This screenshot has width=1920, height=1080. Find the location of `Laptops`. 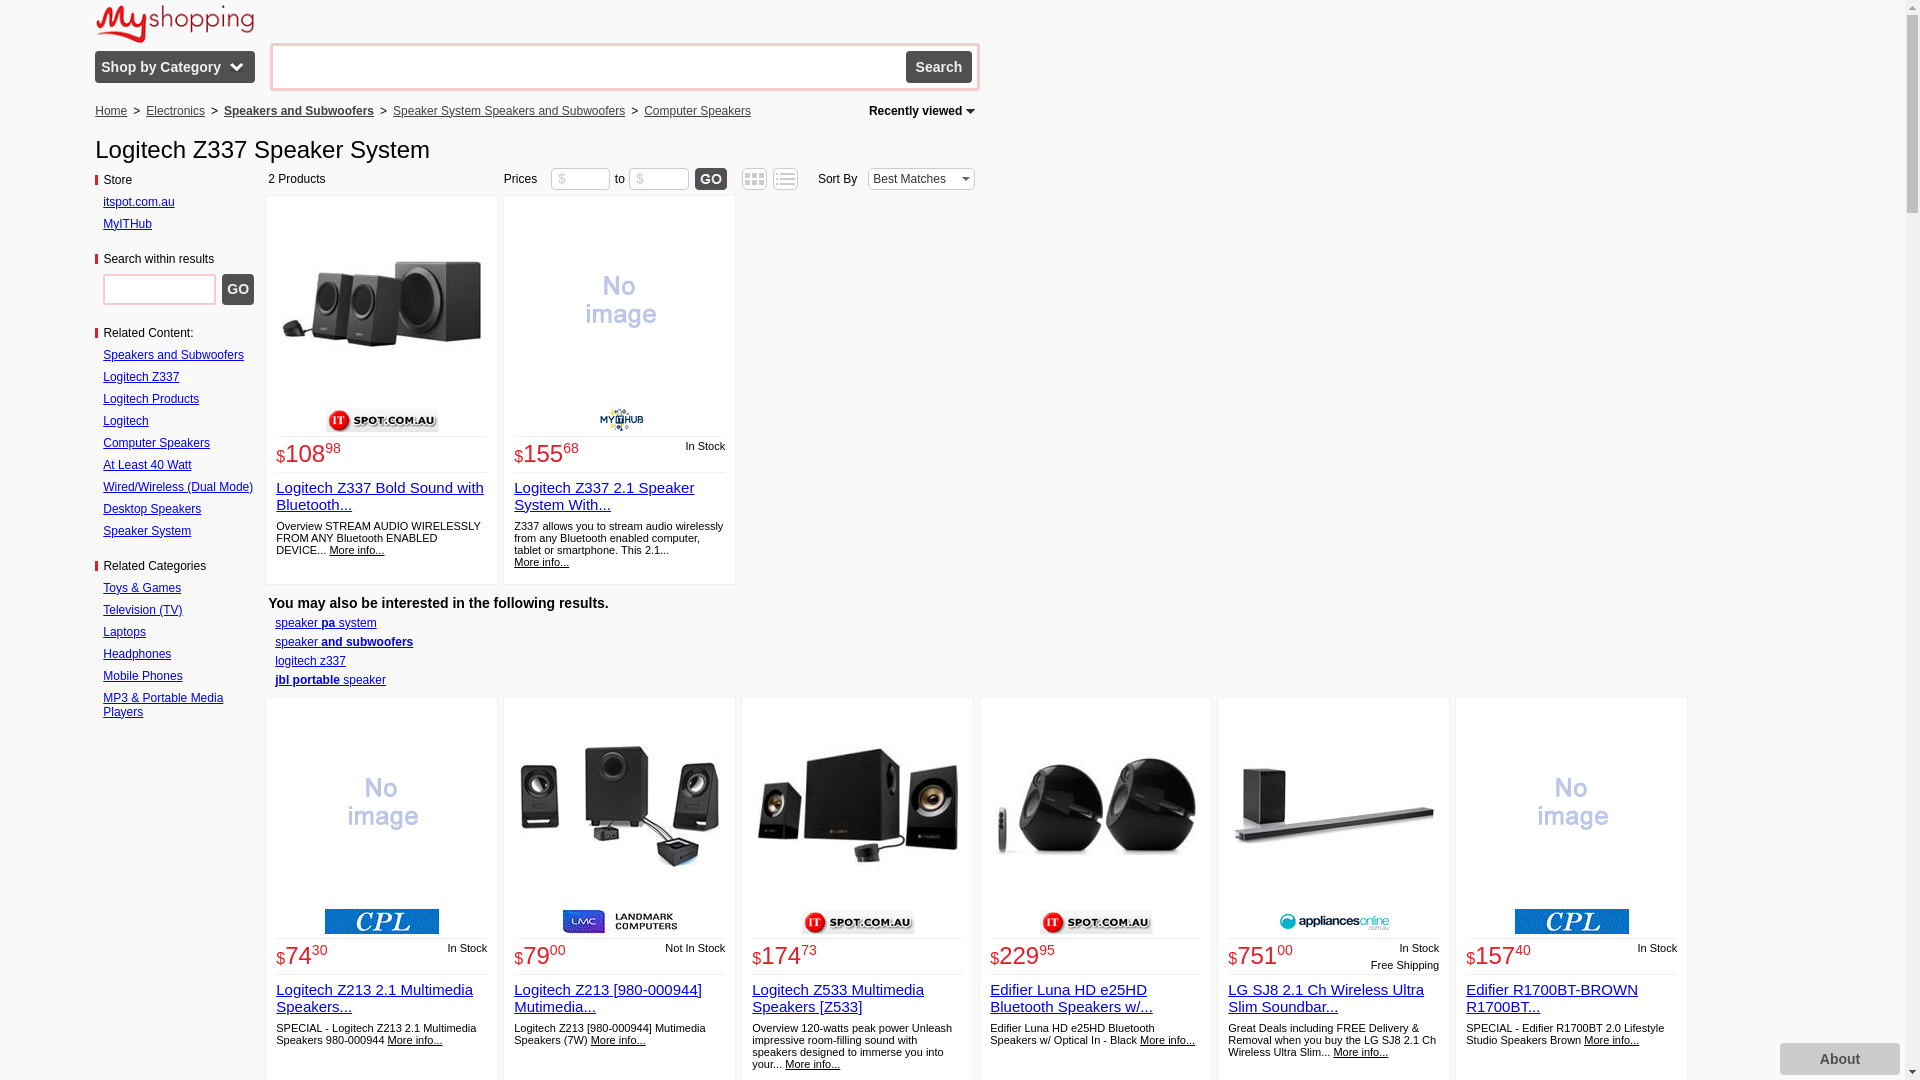

Laptops is located at coordinates (124, 632).